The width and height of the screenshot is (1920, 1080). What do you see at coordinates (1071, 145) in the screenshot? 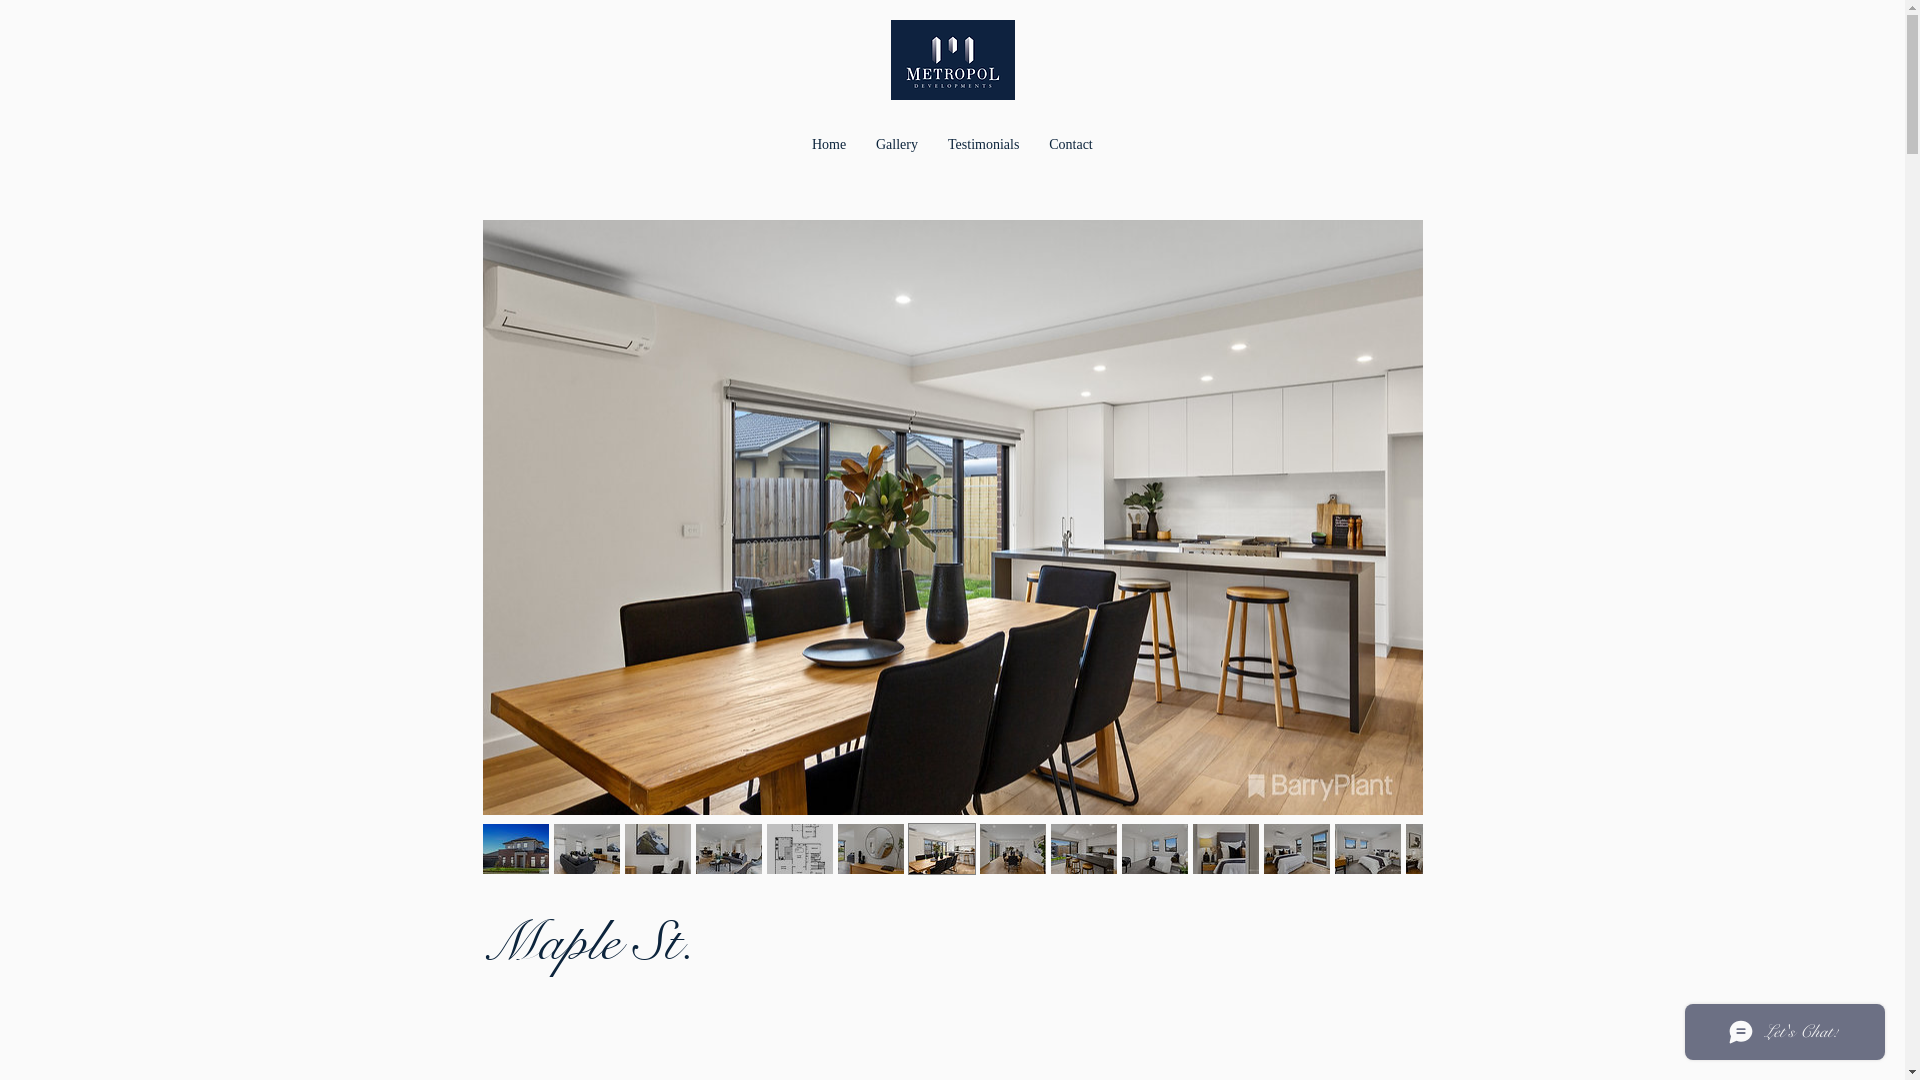
I see `Contact` at bounding box center [1071, 145].